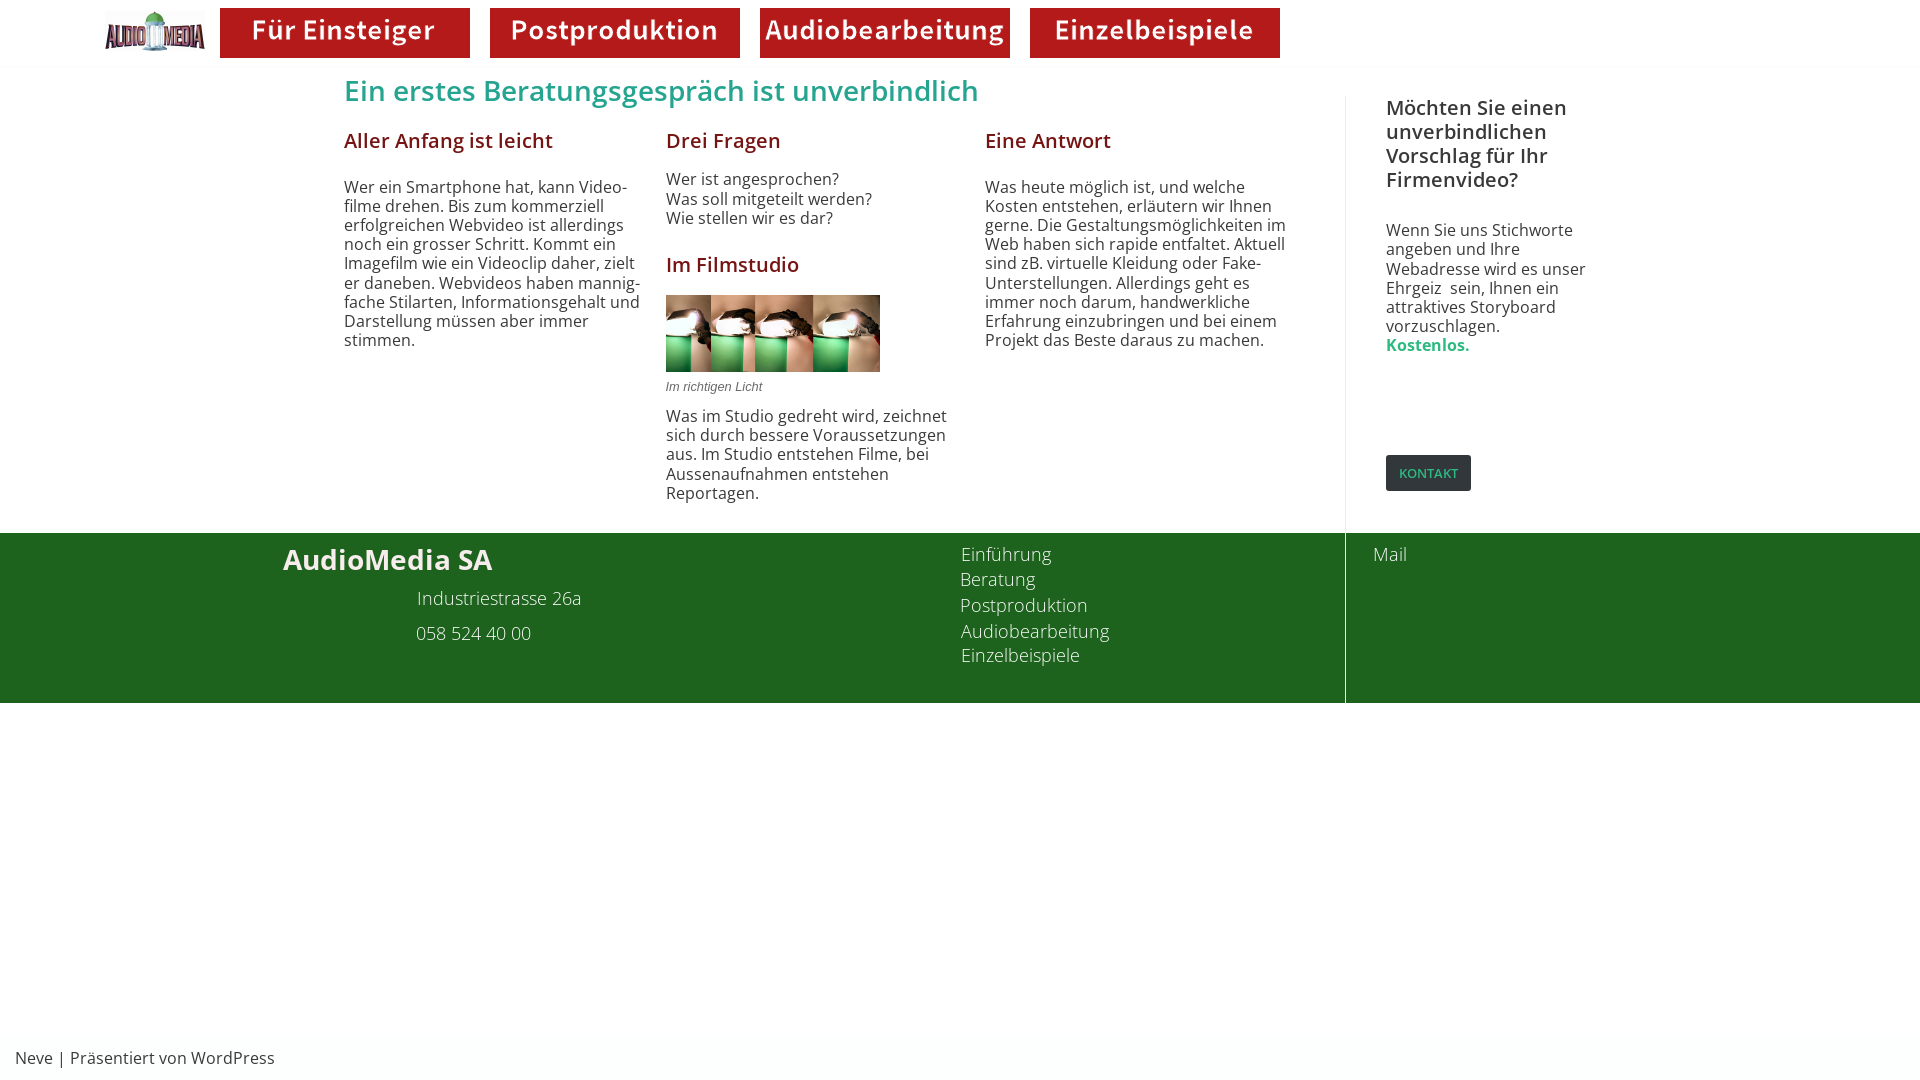  Describe the element at coordinates (998, 579) in the screenshot. I see `Beratung` at that location.